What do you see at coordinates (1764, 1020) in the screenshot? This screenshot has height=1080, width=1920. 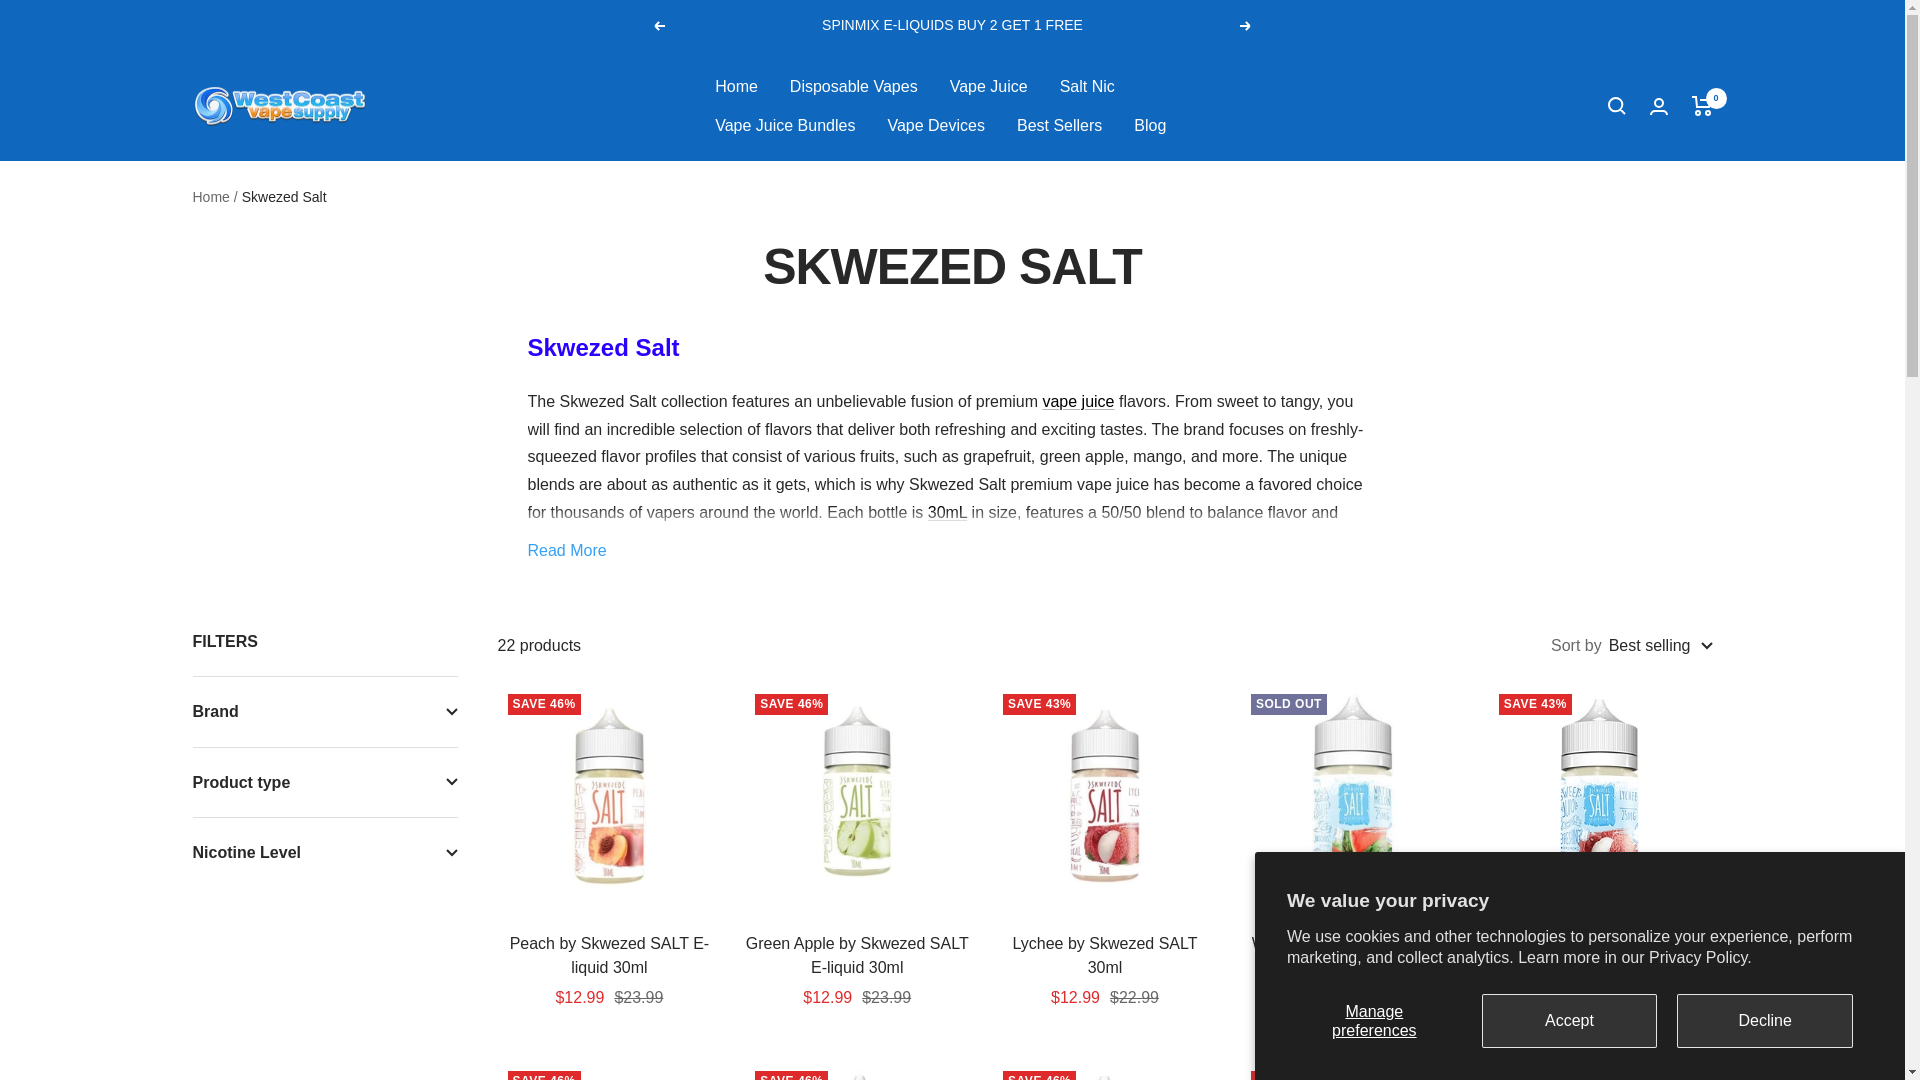 I see `Decline` at bounding box center [1764, 1020].